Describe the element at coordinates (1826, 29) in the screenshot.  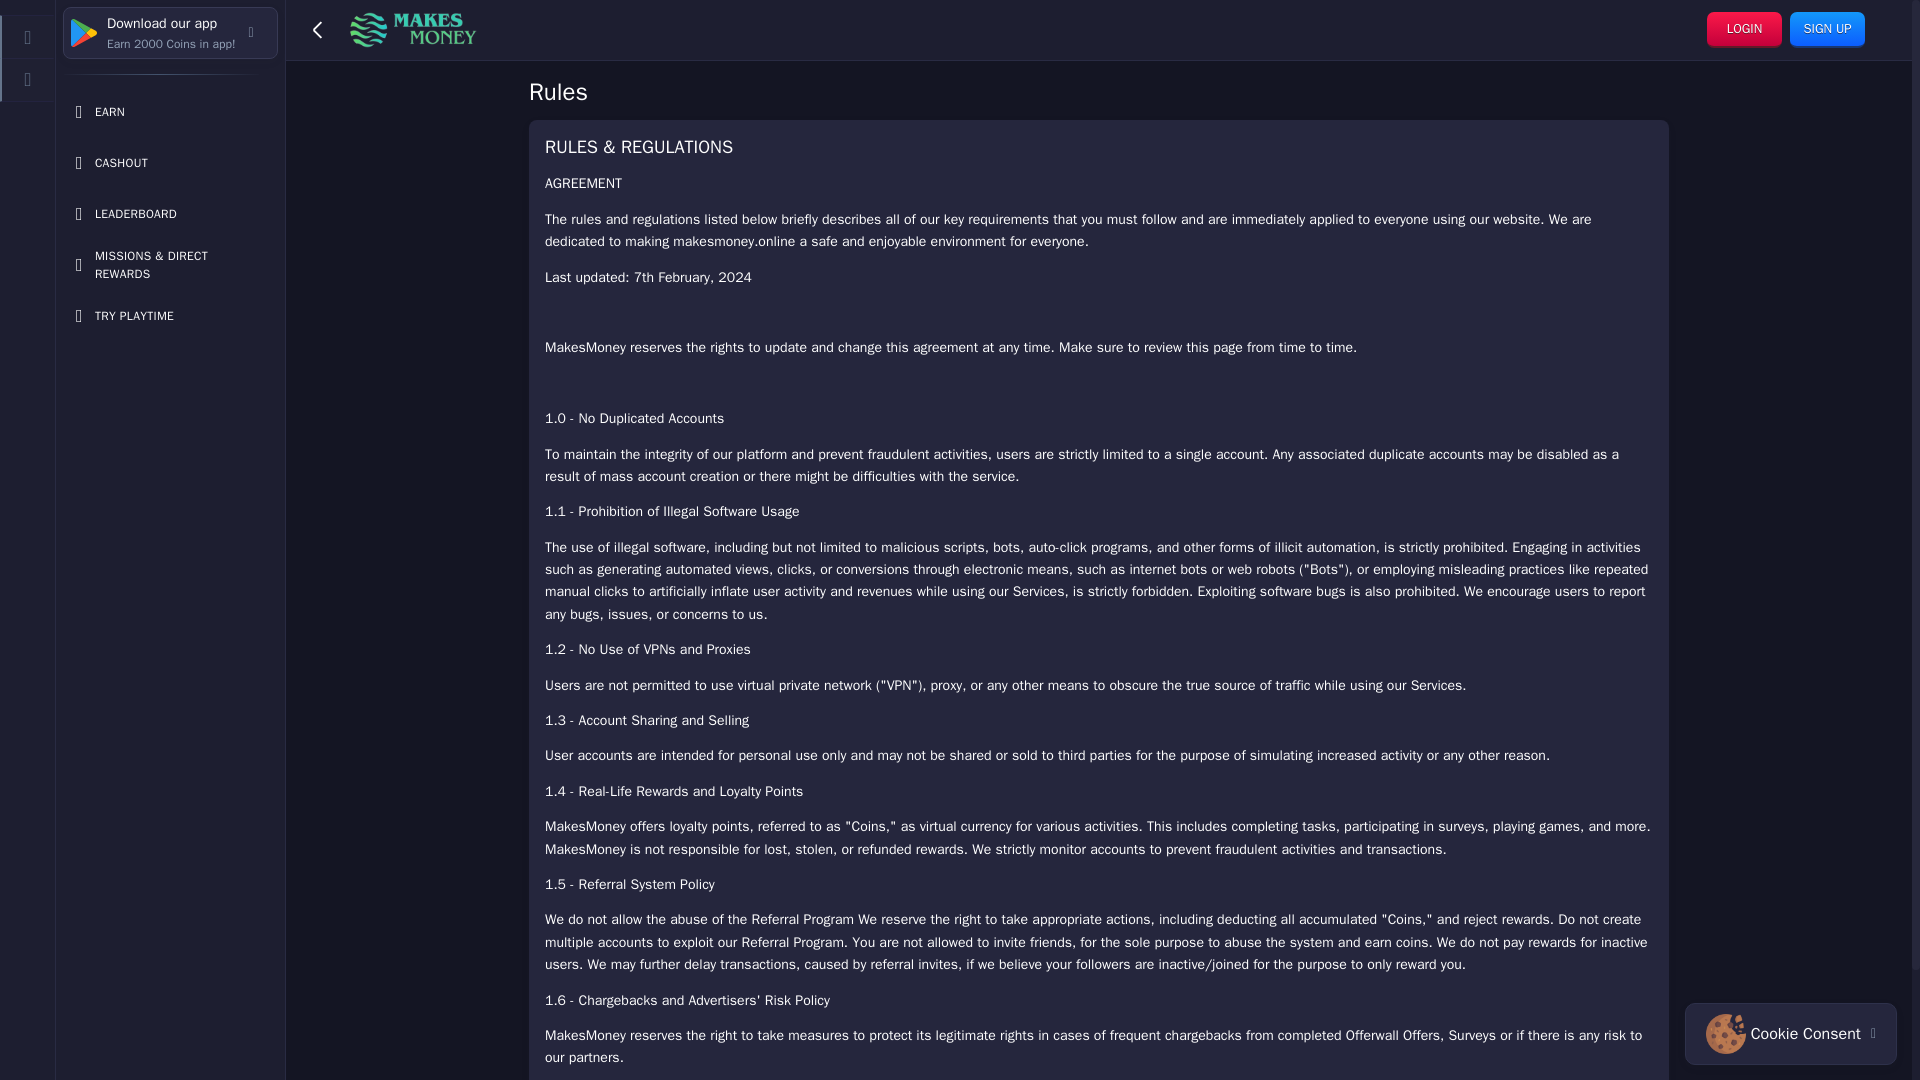
I see `SIGN UP` at that location.